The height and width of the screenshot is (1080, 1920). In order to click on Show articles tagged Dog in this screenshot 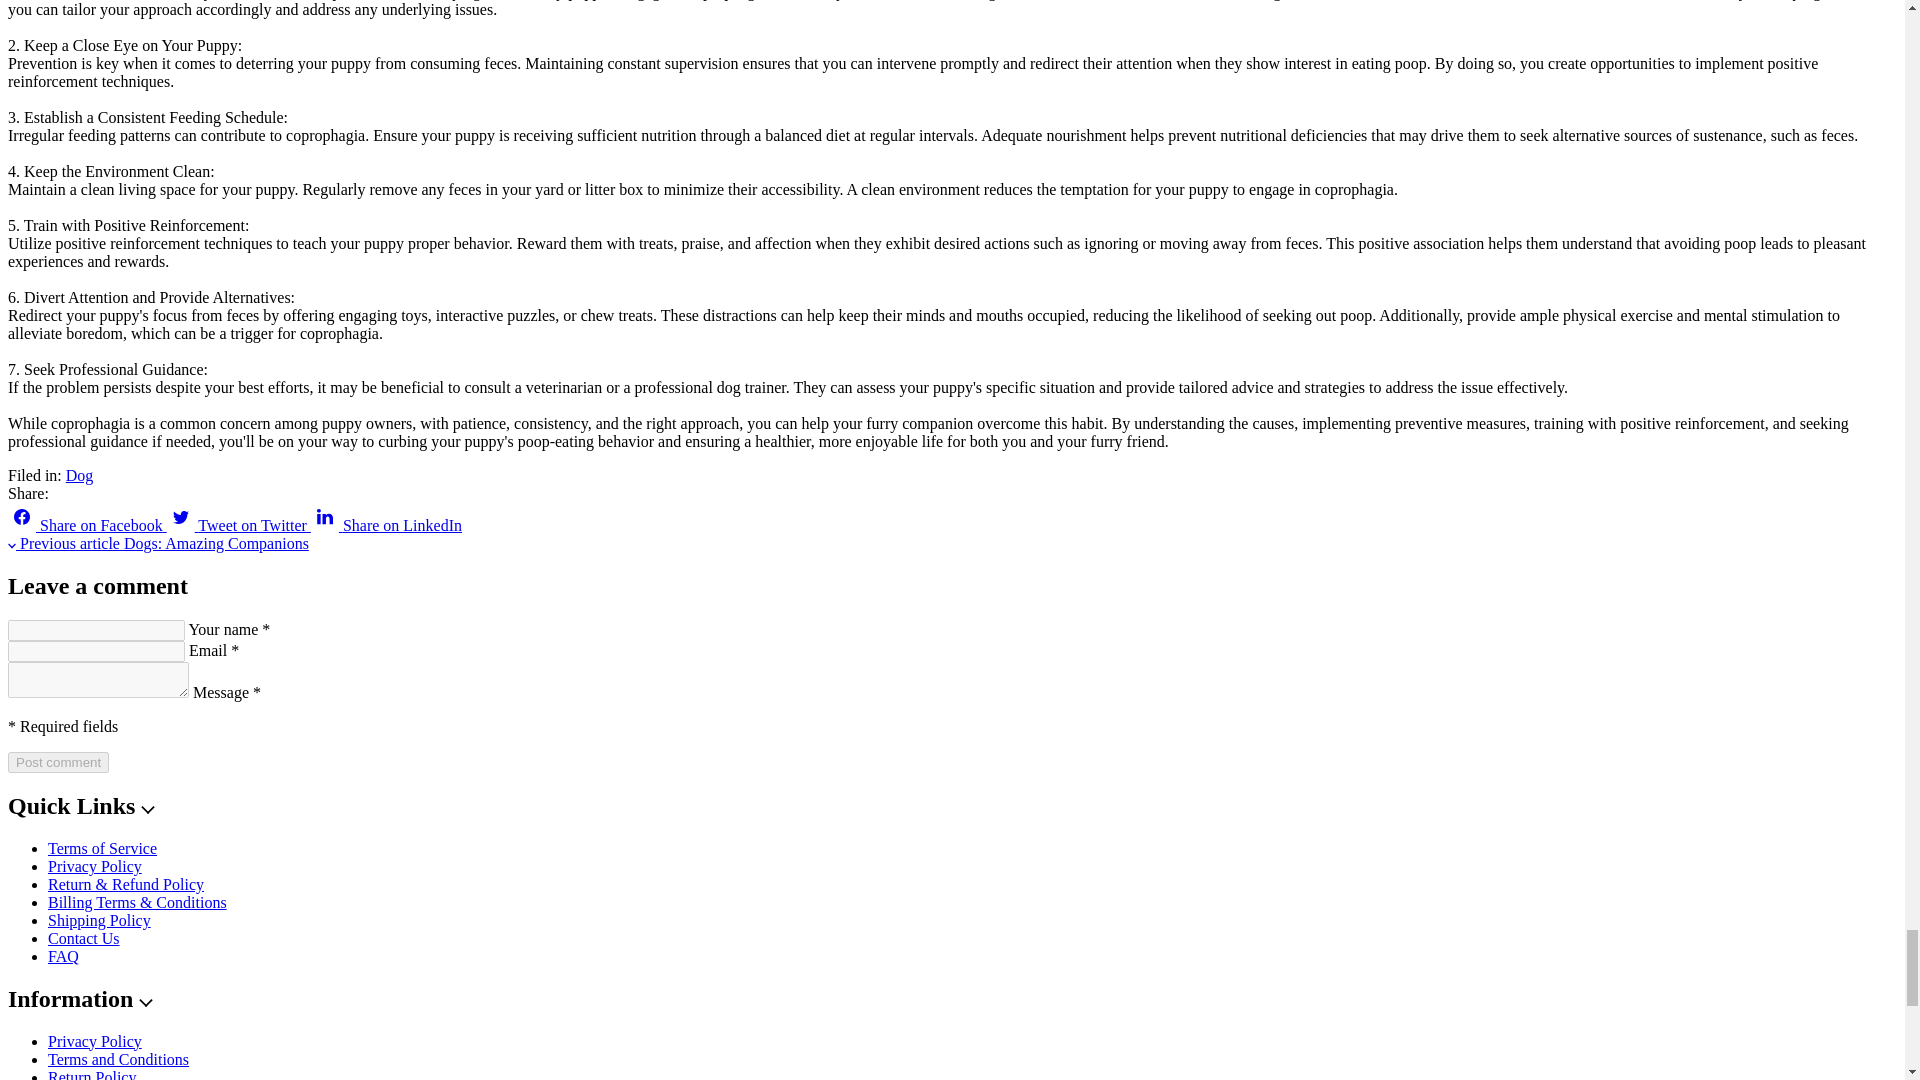, I will do `click(80, 474)`.